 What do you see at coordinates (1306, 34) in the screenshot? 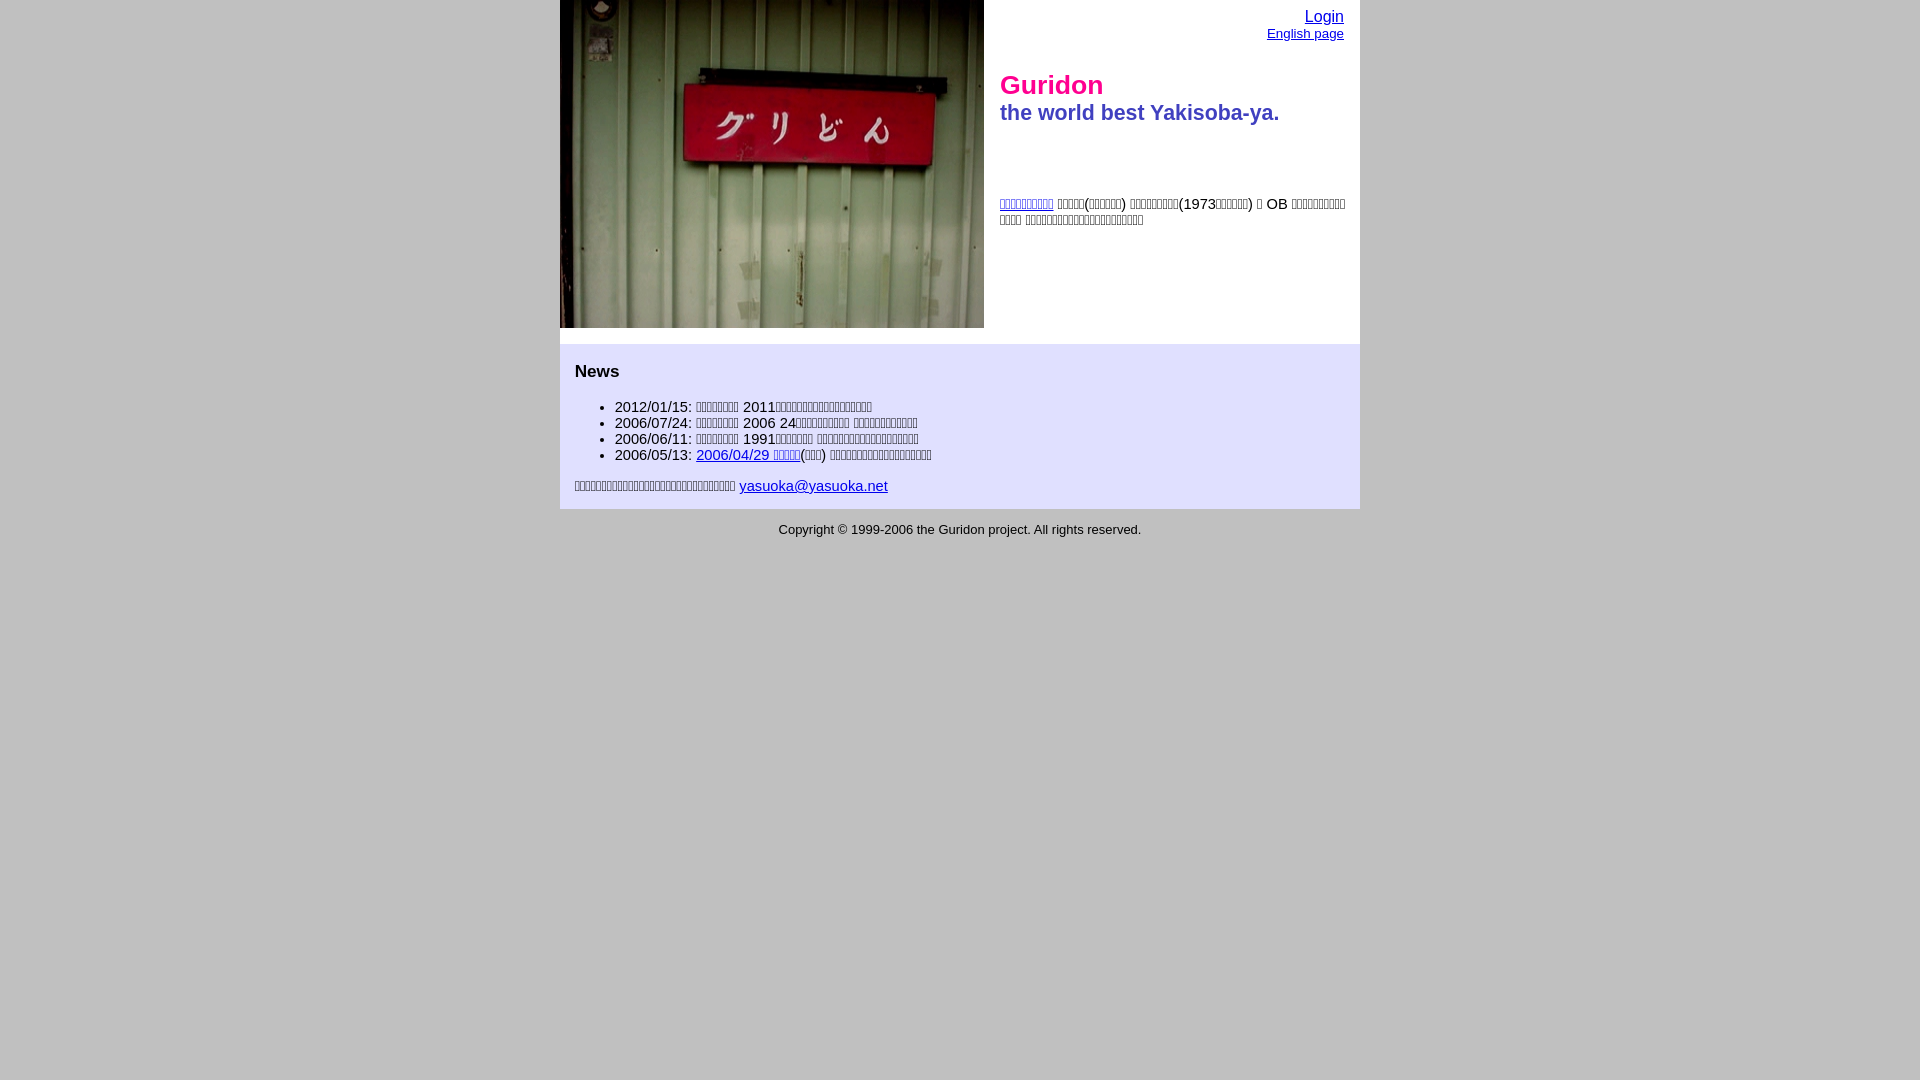
I see `English page` at bounding box center [1306, 34].